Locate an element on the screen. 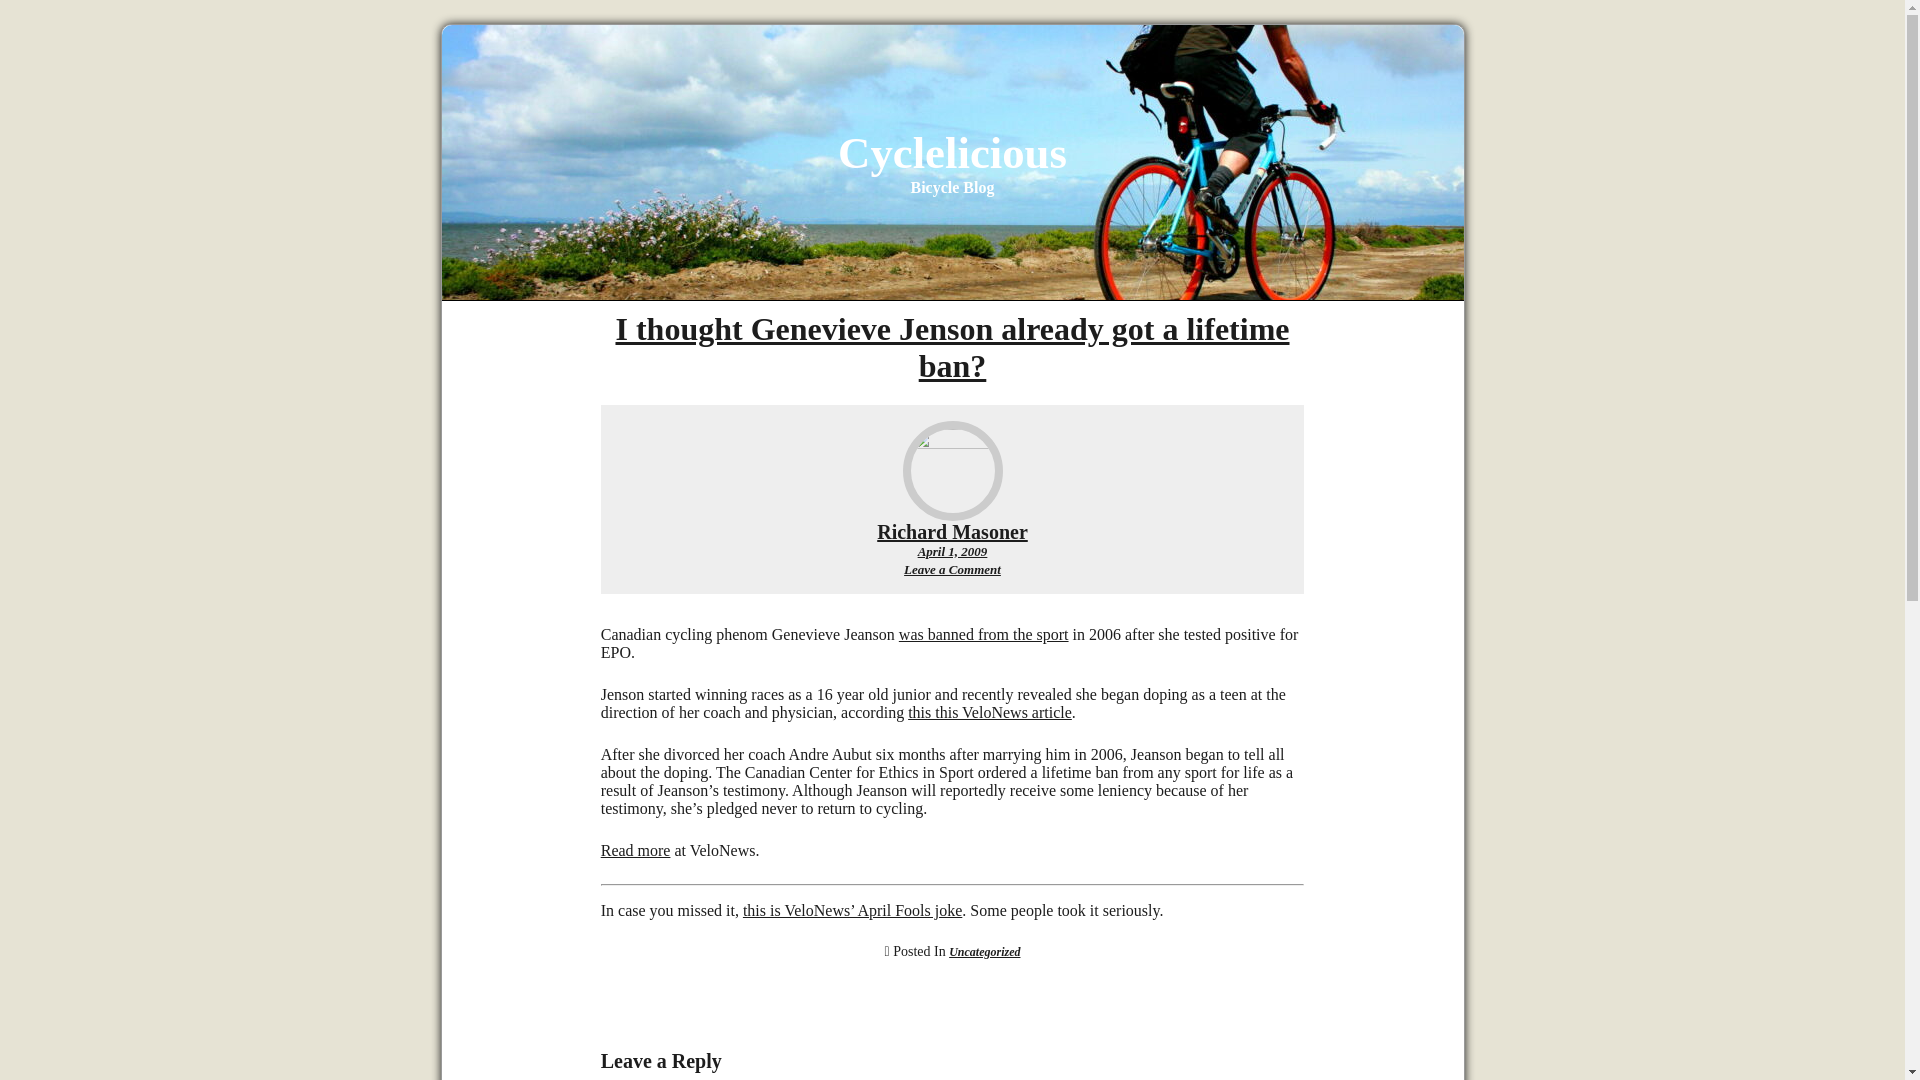  this this VeloNews article is located at coordinates (990, 712).